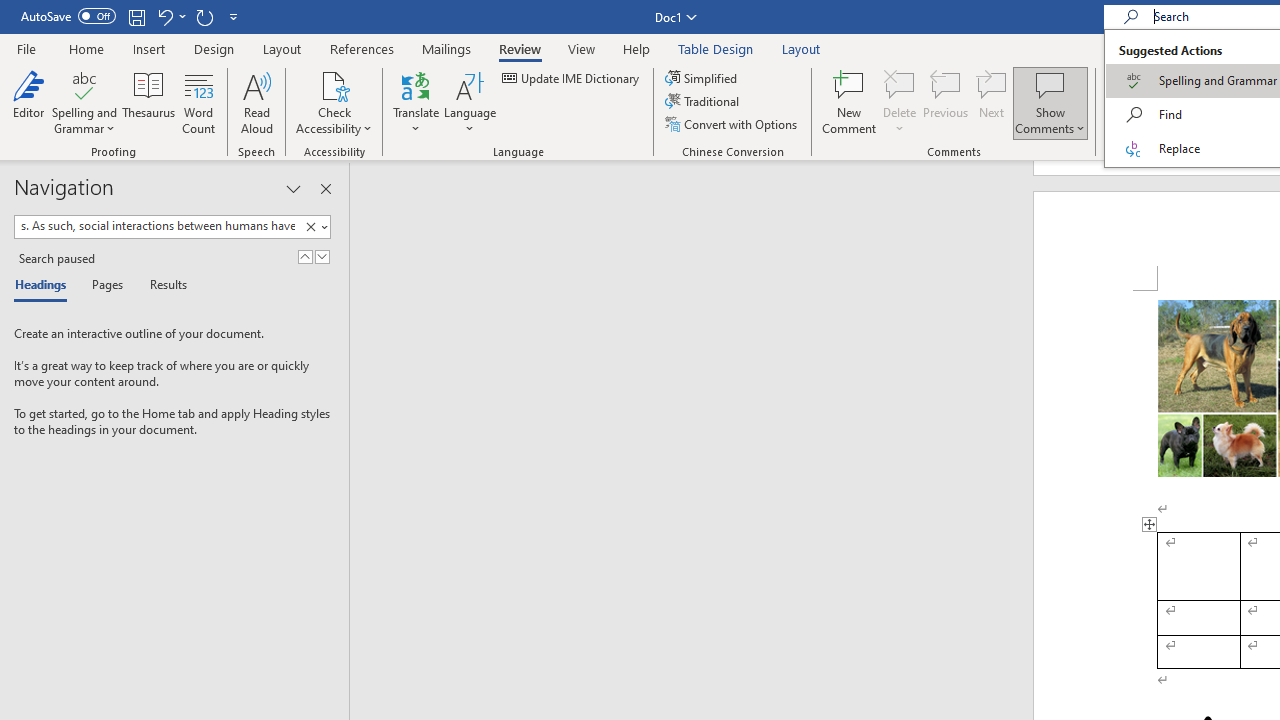  Describe the element at coordinates (732, 124) in the screenshot. I see `Convert with Options...` at that location.